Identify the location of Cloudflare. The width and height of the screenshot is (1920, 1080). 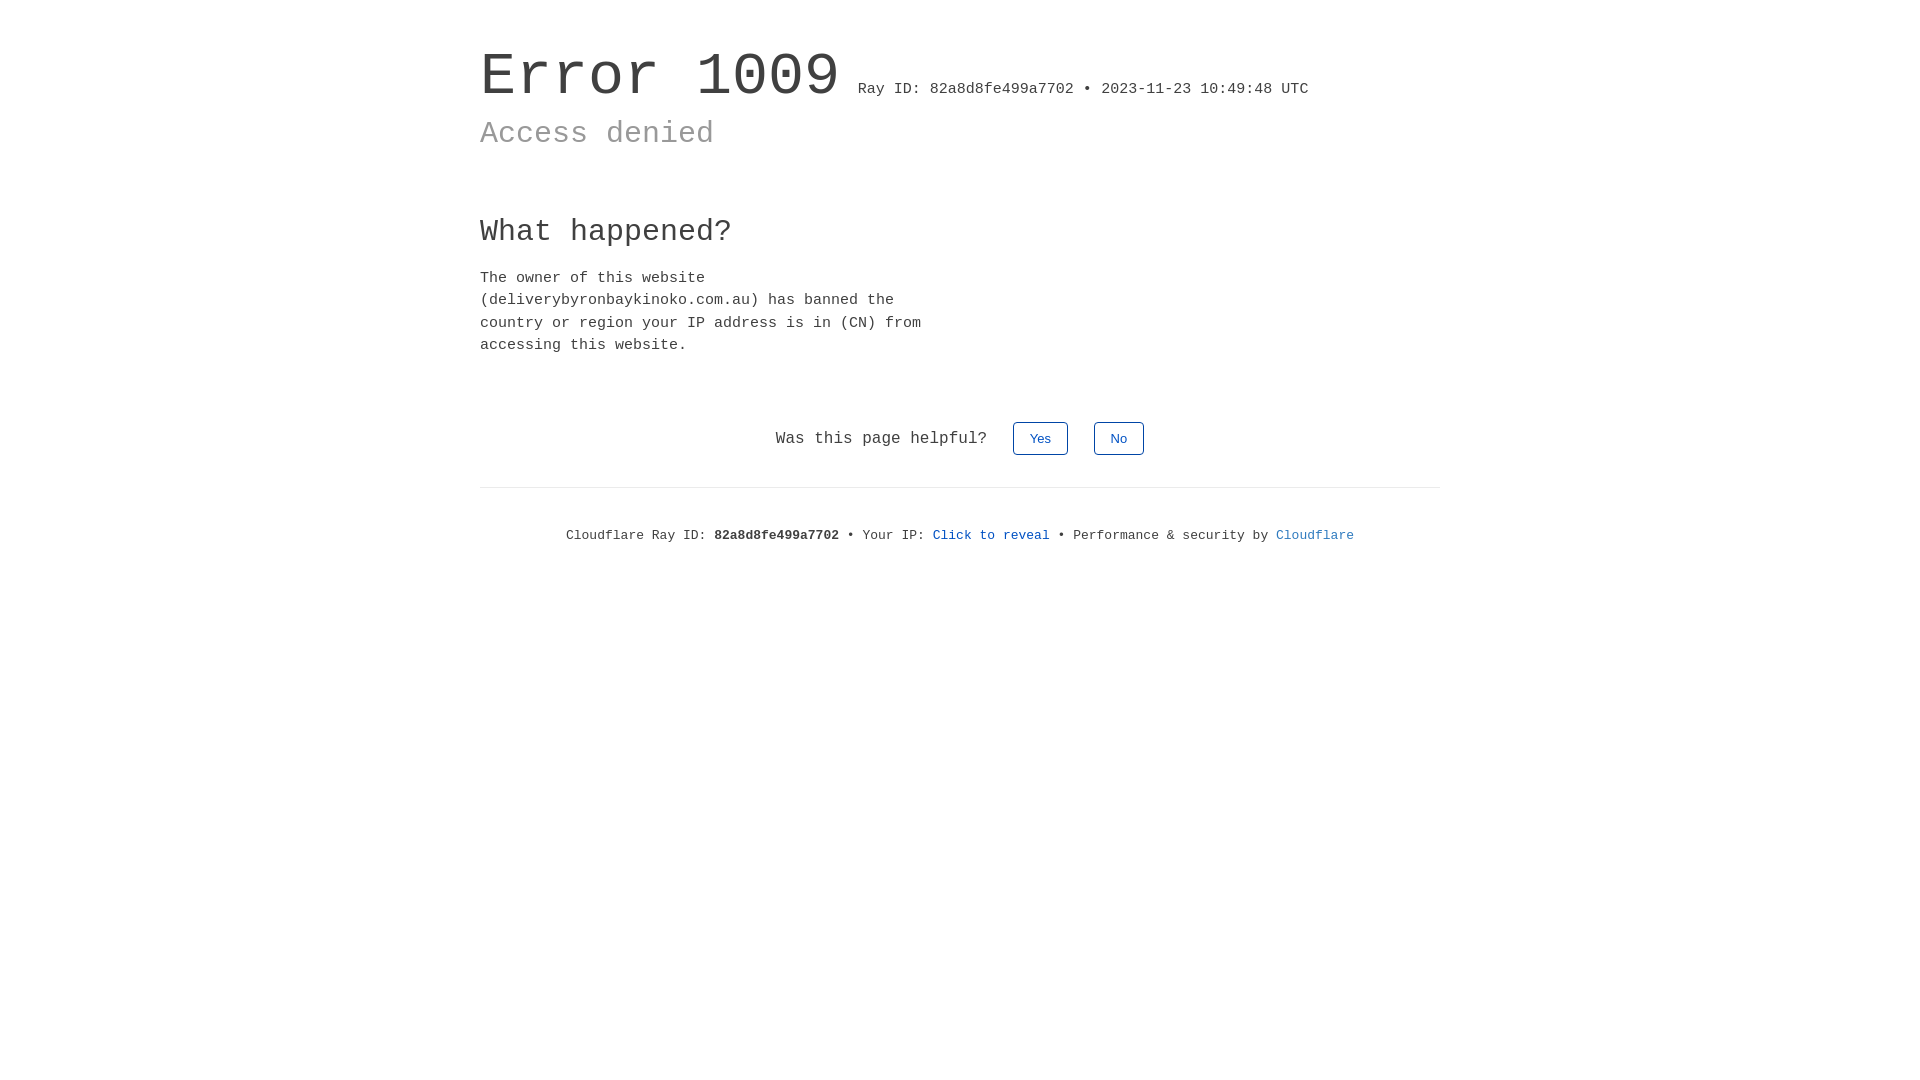
(1315, 536).